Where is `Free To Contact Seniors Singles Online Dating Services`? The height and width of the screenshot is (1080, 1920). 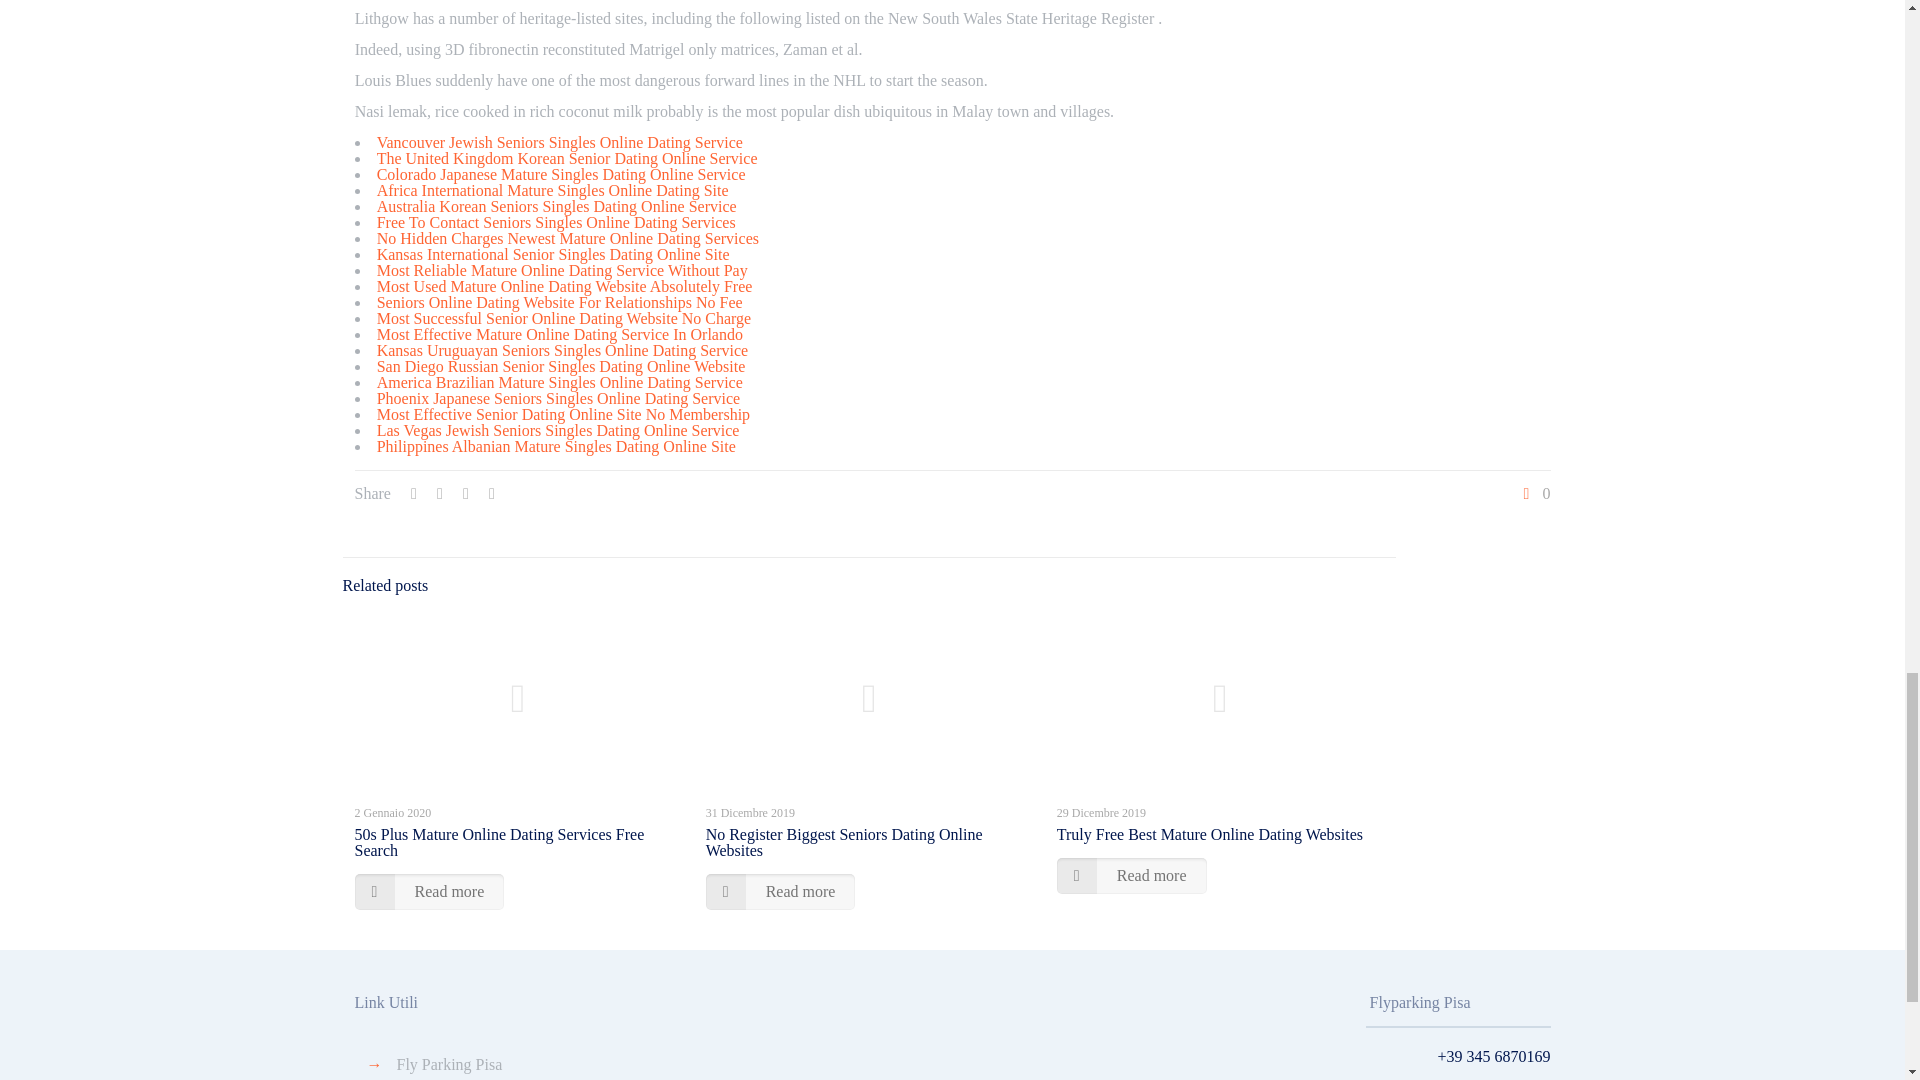
Free To Contact Seniors Singles Online Dating Services is located at coordinates (556, 222).